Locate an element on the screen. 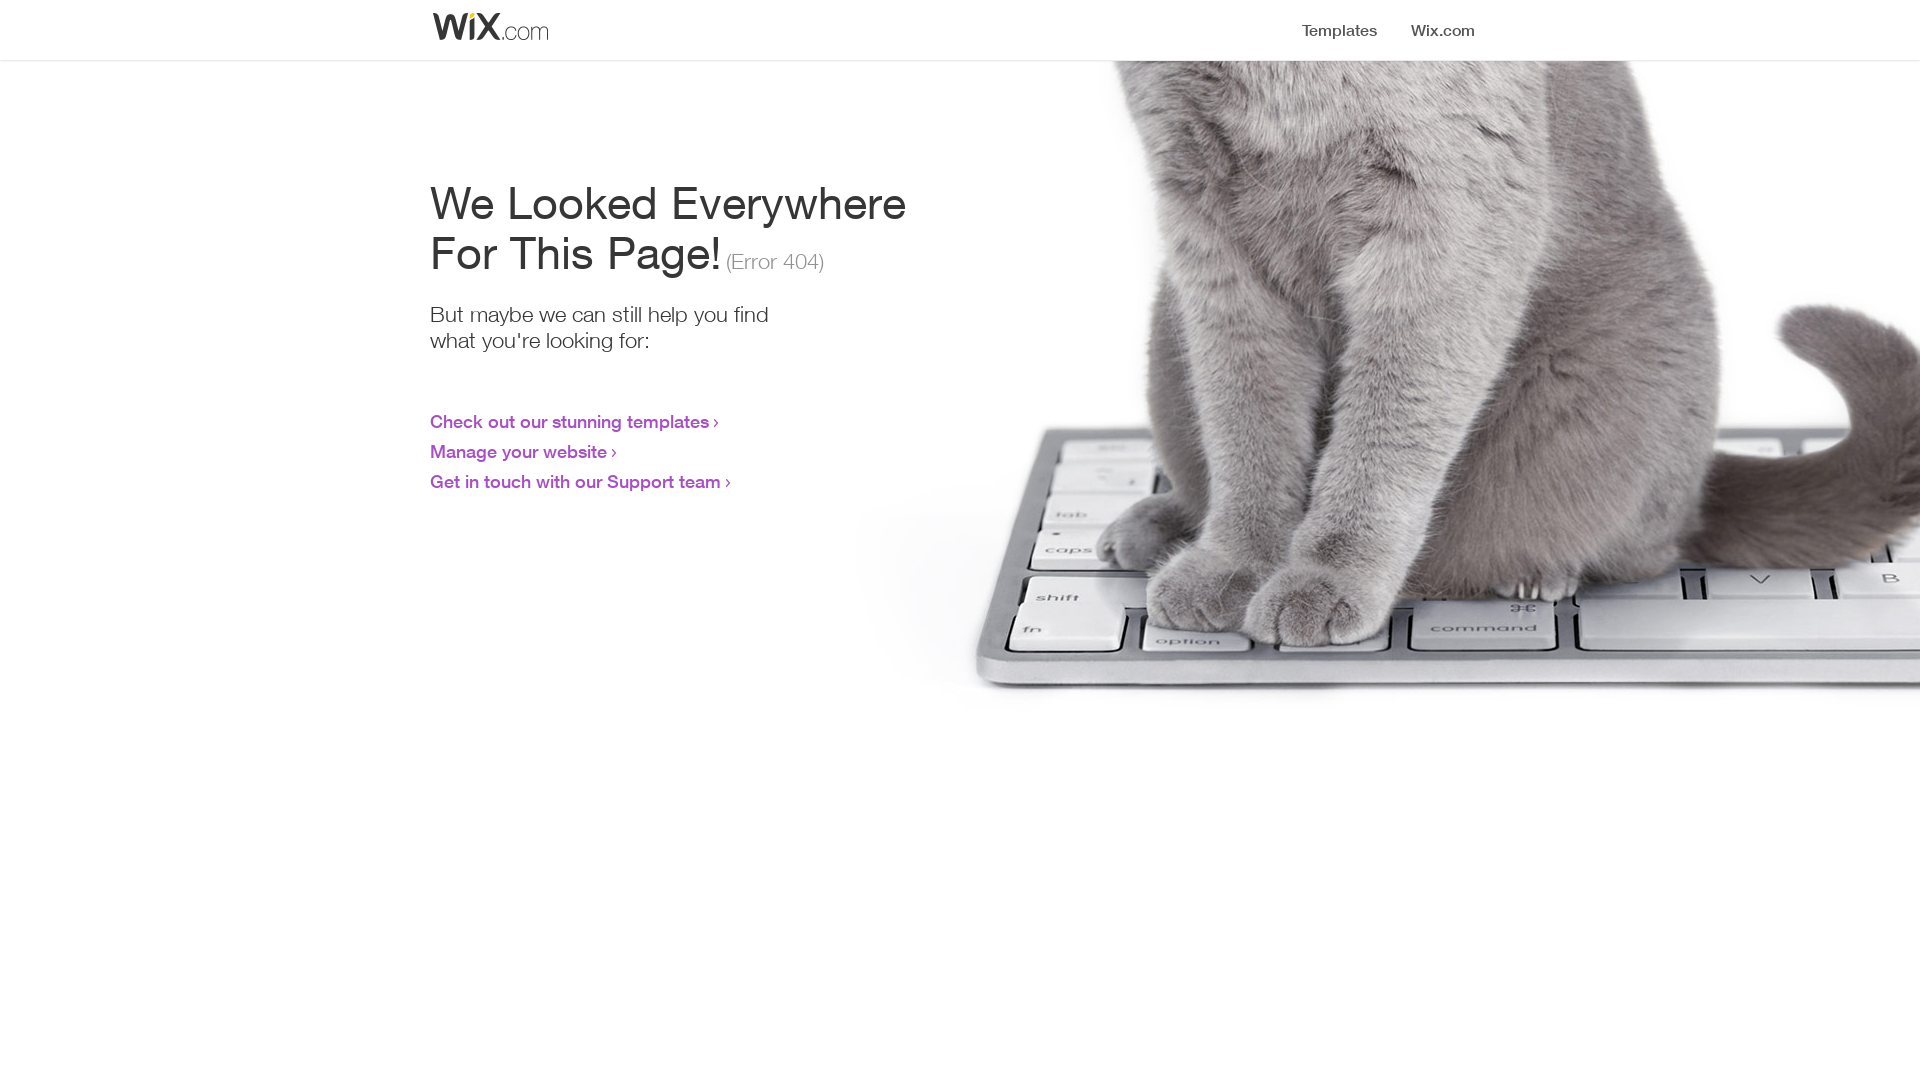 Image resolution: width=1920 pixels, height=1080 pixels. Get in touch with our Support team is located at coordinates (576, 481).